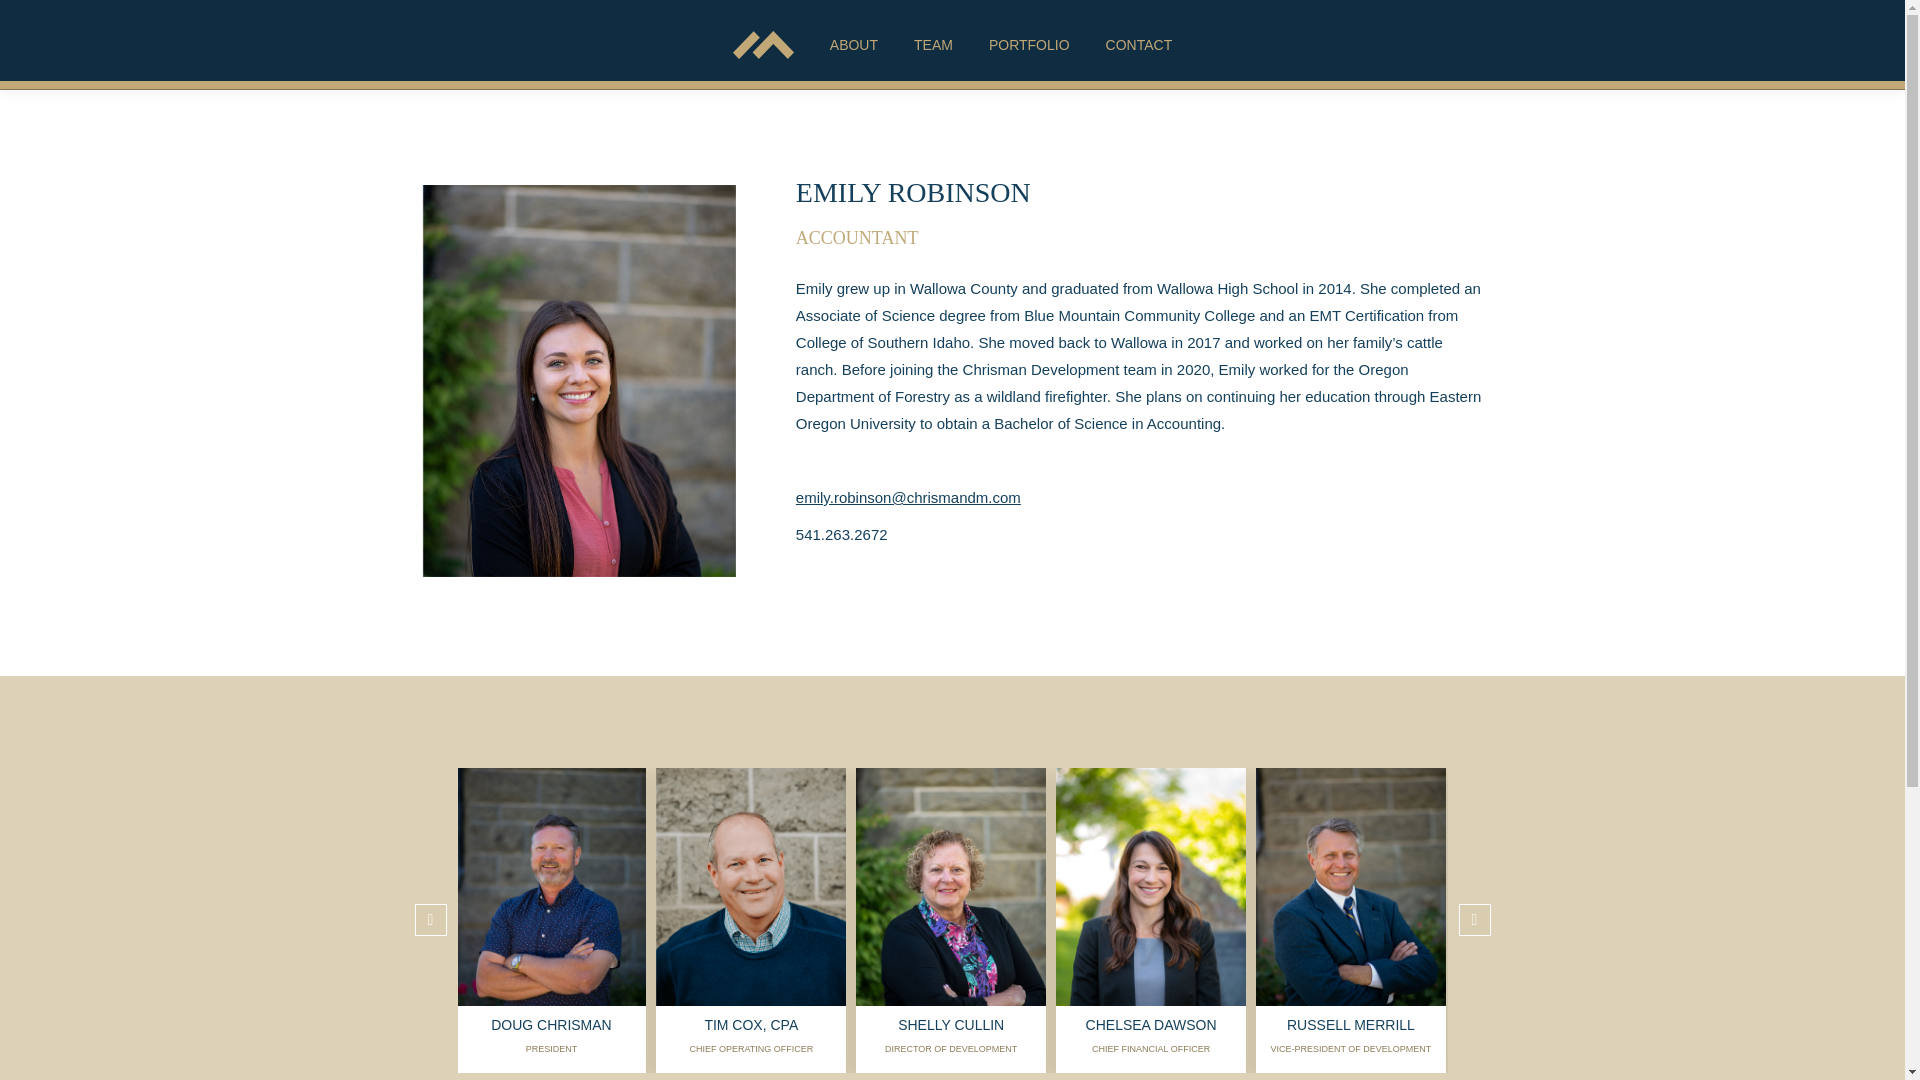 The height and width of the screenshot is (1080, 1920). I want to click on SHELLY CULLIN, so click(951, 1024).